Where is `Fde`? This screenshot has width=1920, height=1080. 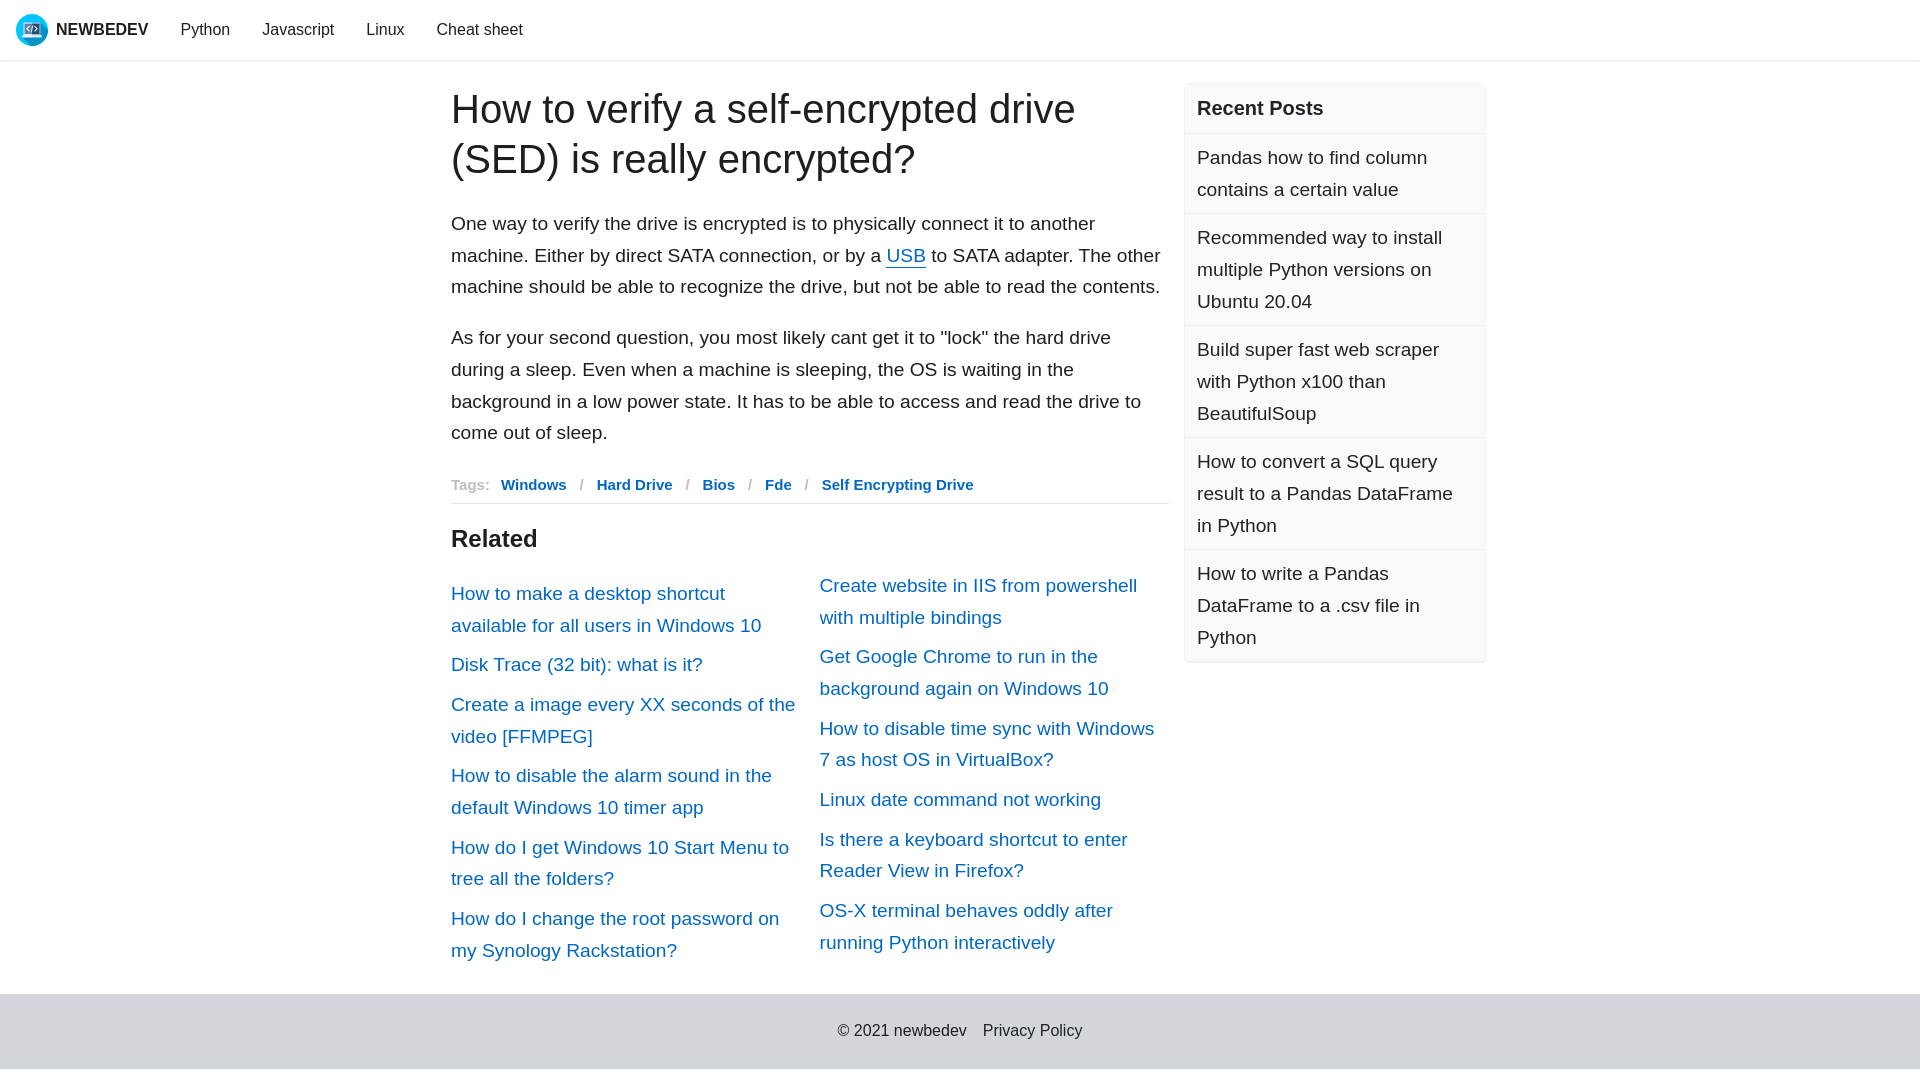
Fde is located at coordinates (778, 484).